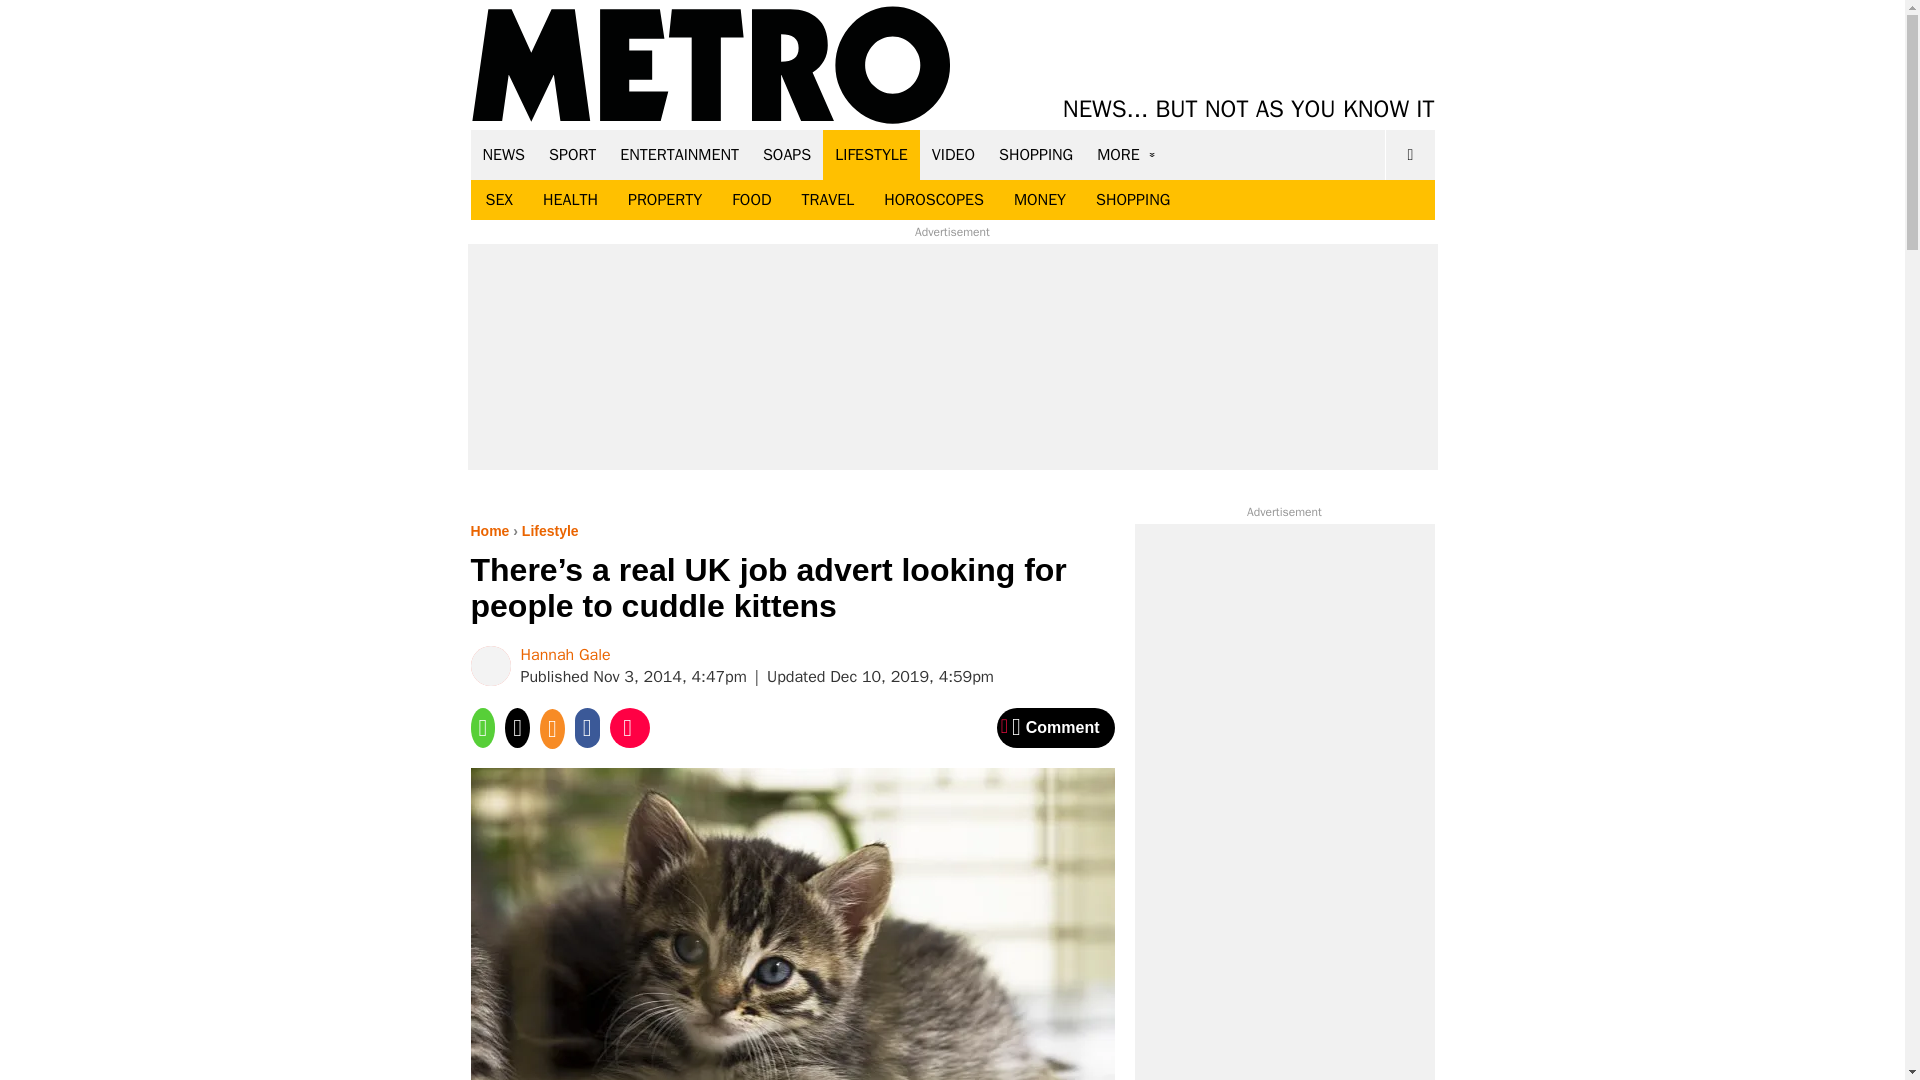 This screenshot has height=1080, width=1920. Describe the element at coordinates (664, 200) in the screenshot. I see `PROPERTY` at that location.